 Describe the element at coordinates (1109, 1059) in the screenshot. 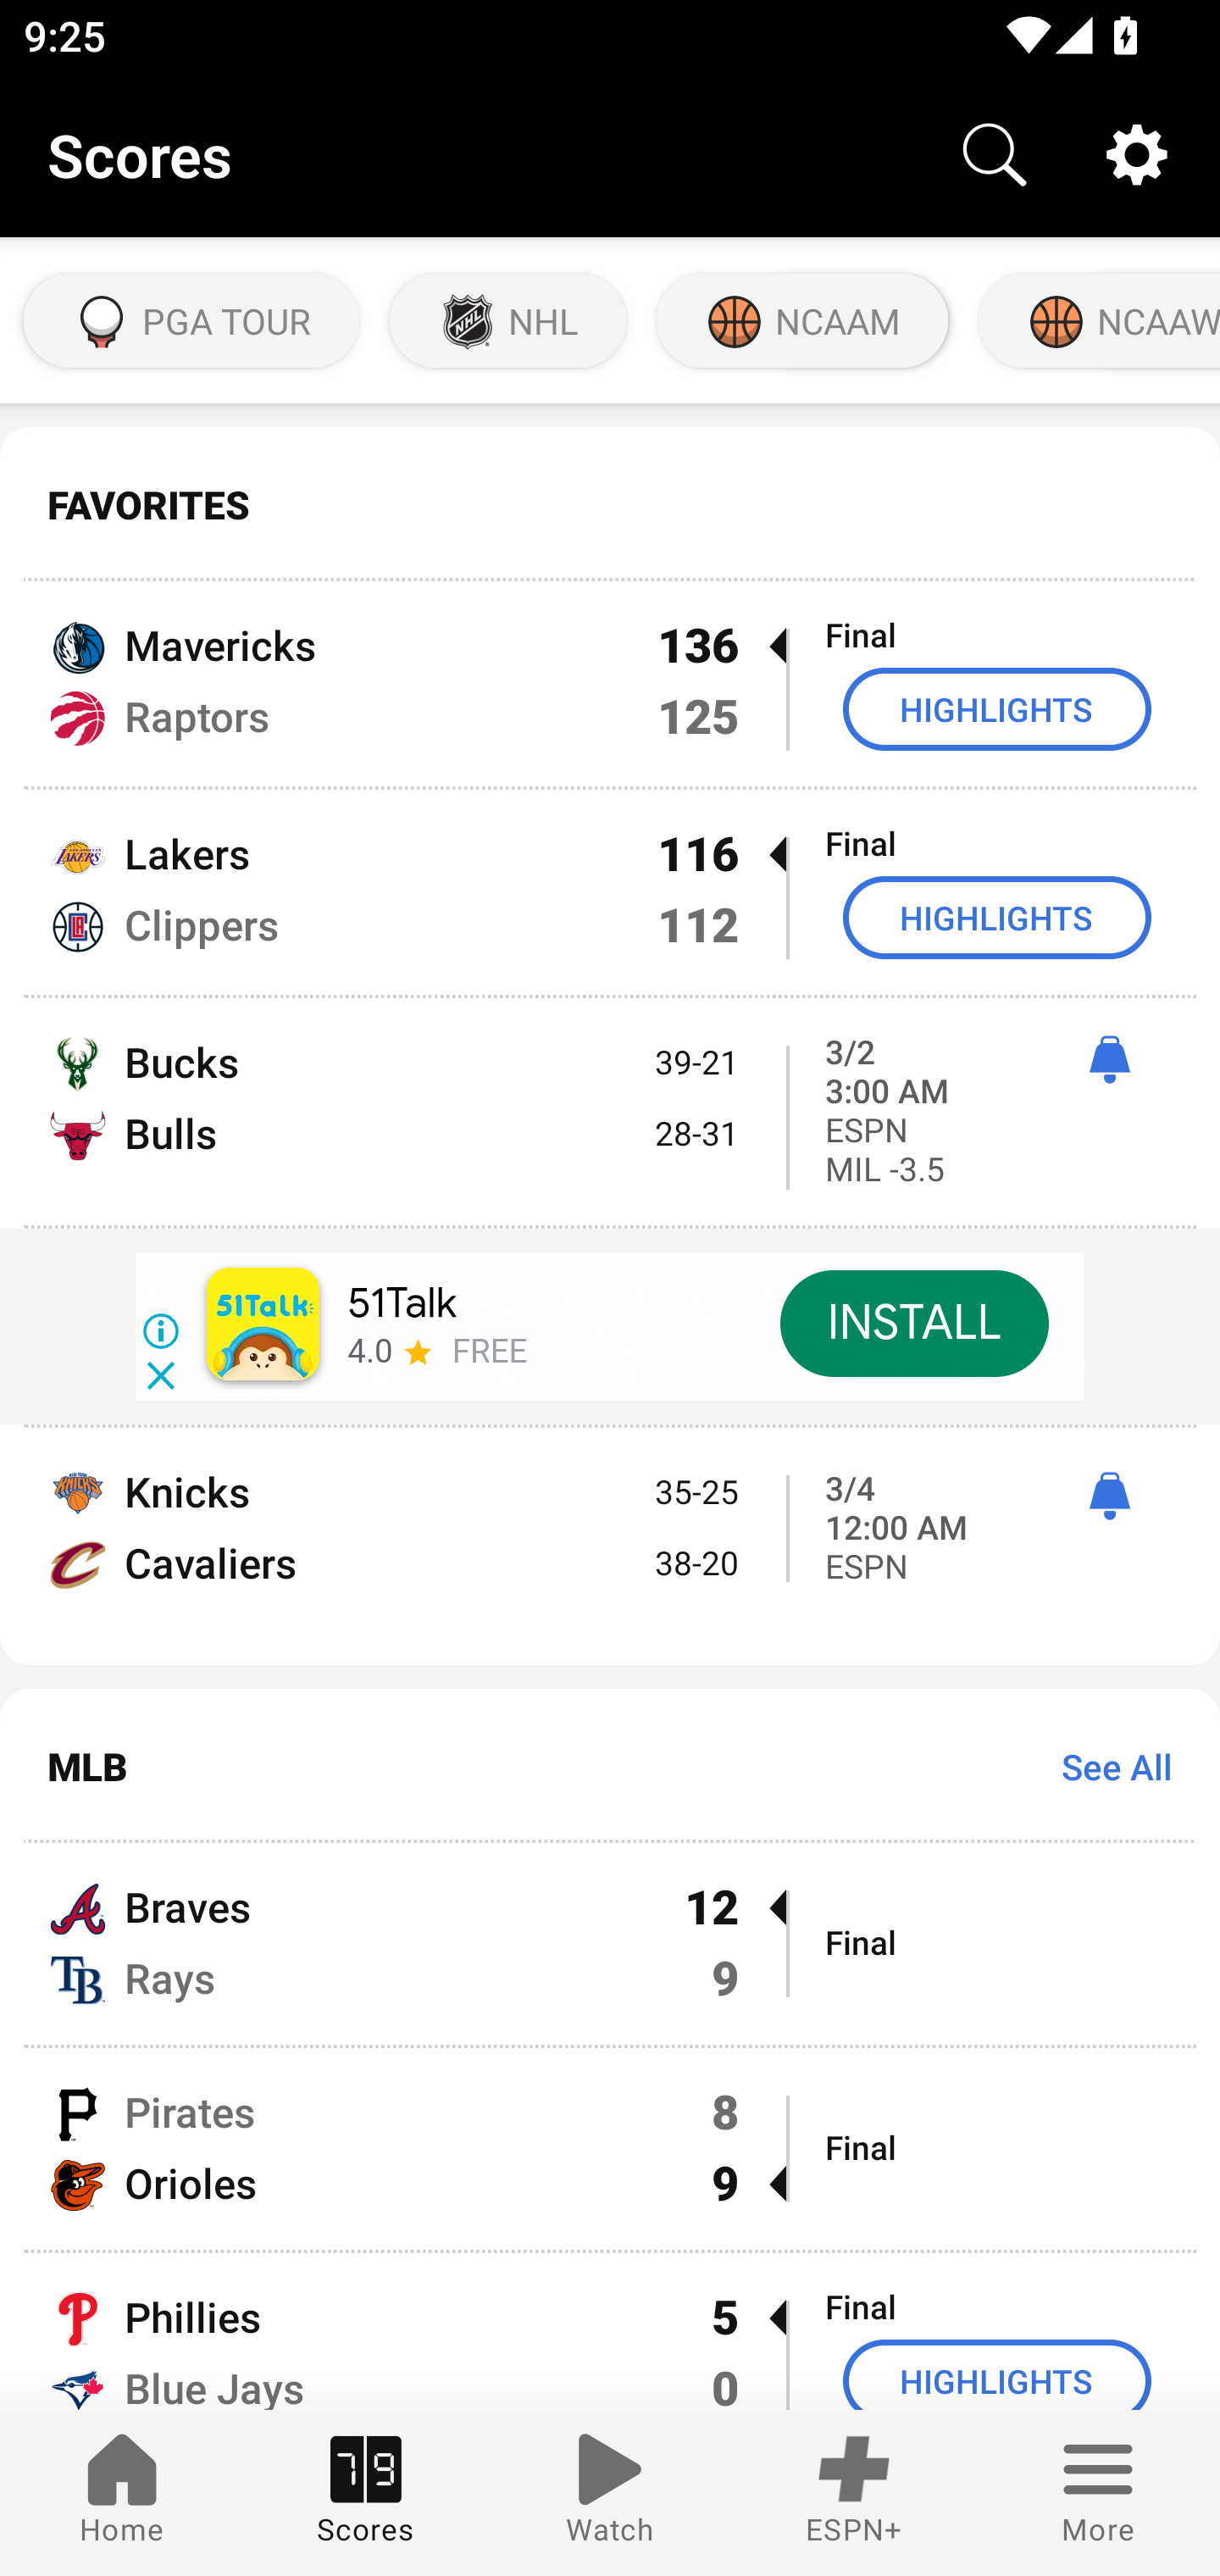

I see `ì` at that location.